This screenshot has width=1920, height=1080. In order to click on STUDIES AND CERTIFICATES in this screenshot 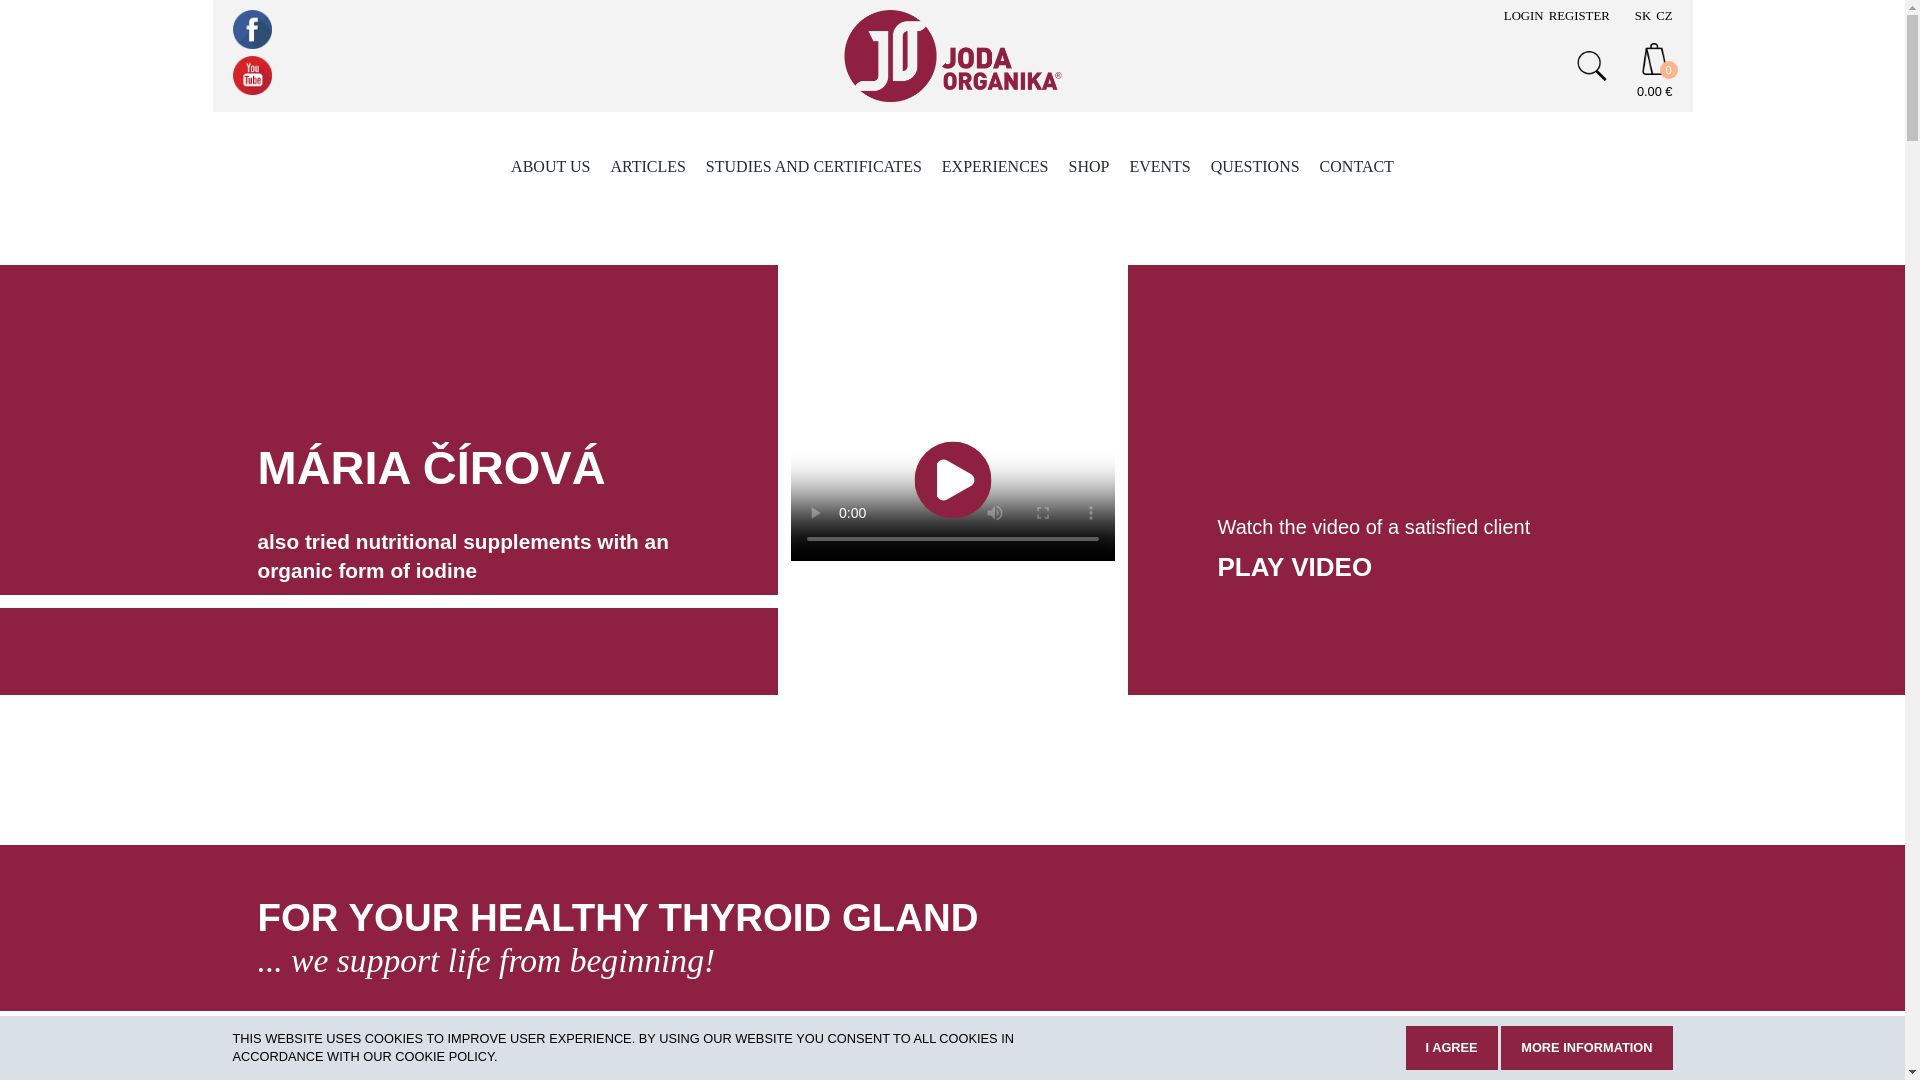, I will do `click(814, 166)`.